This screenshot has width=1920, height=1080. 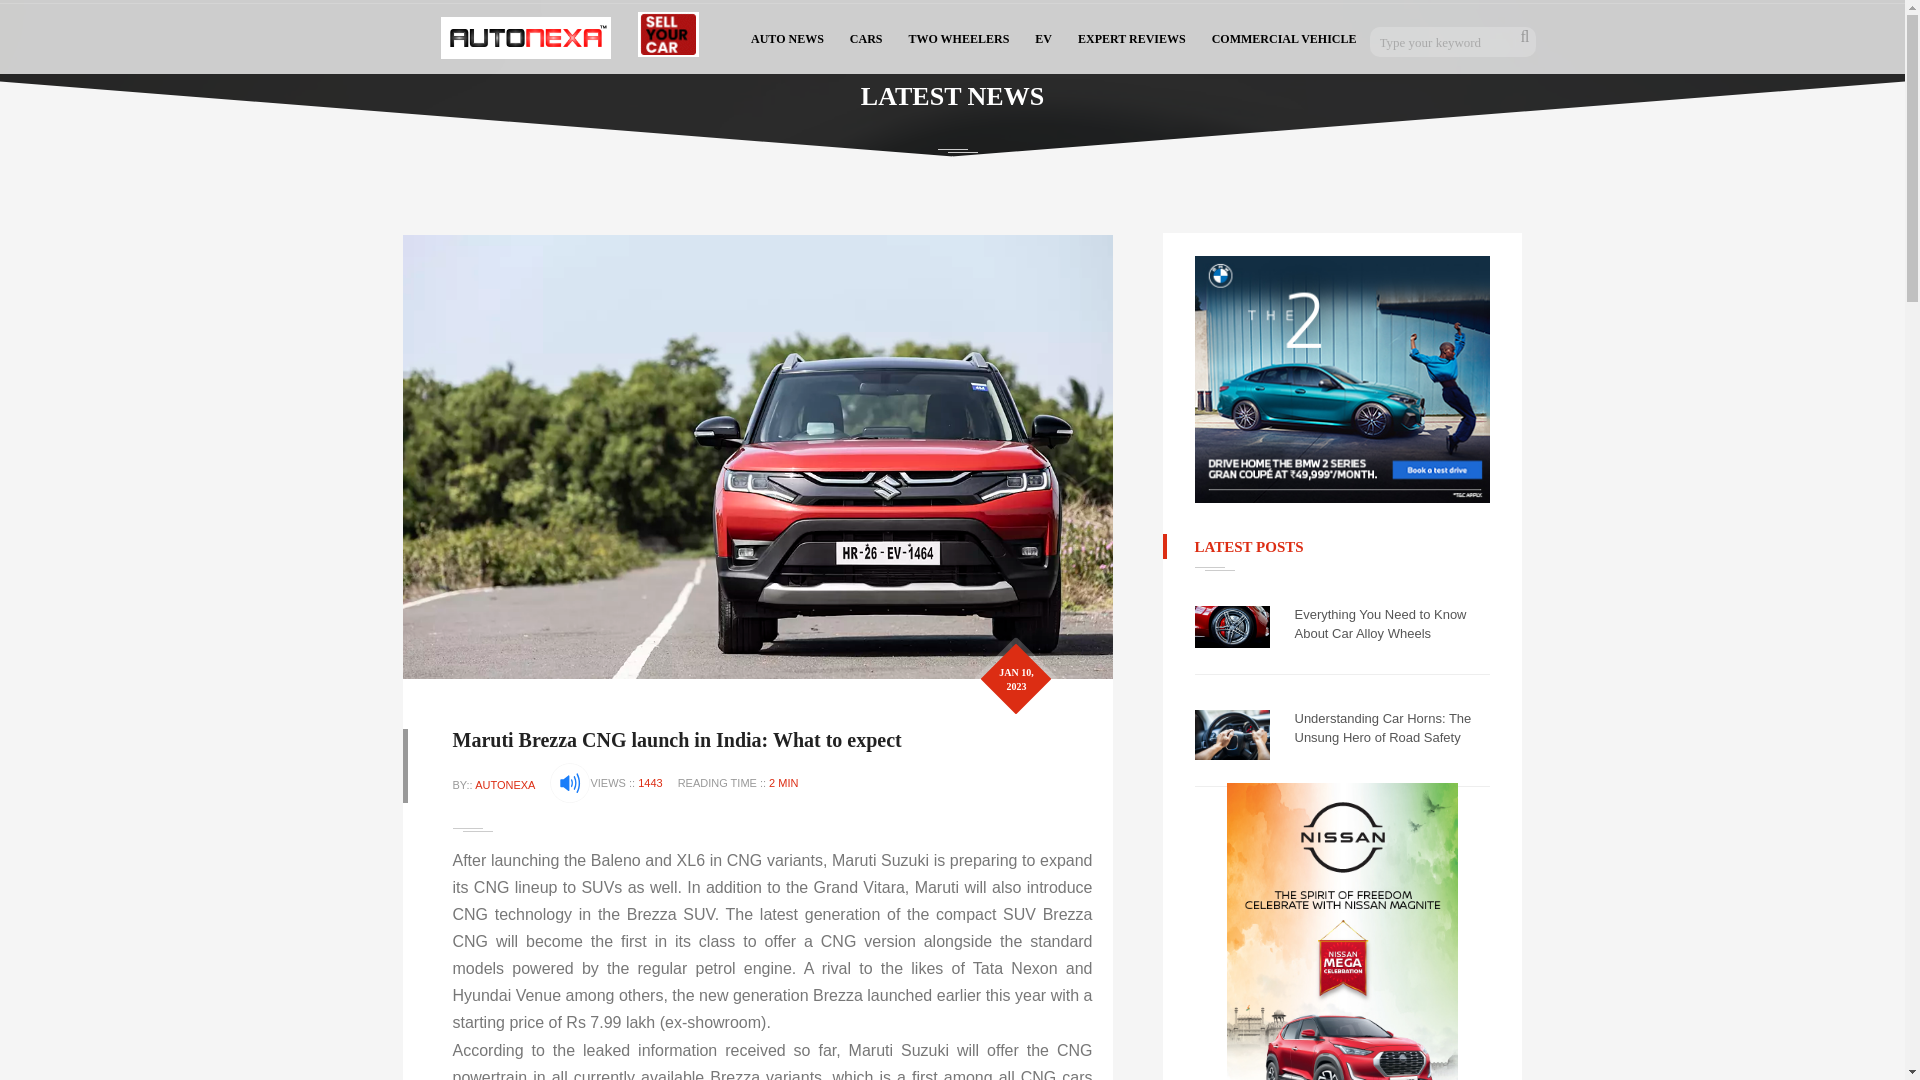 What do you see at coordinates (504, 784) in the screenshot?
I see `AUTONEXA` at bounding box center [504, 784].